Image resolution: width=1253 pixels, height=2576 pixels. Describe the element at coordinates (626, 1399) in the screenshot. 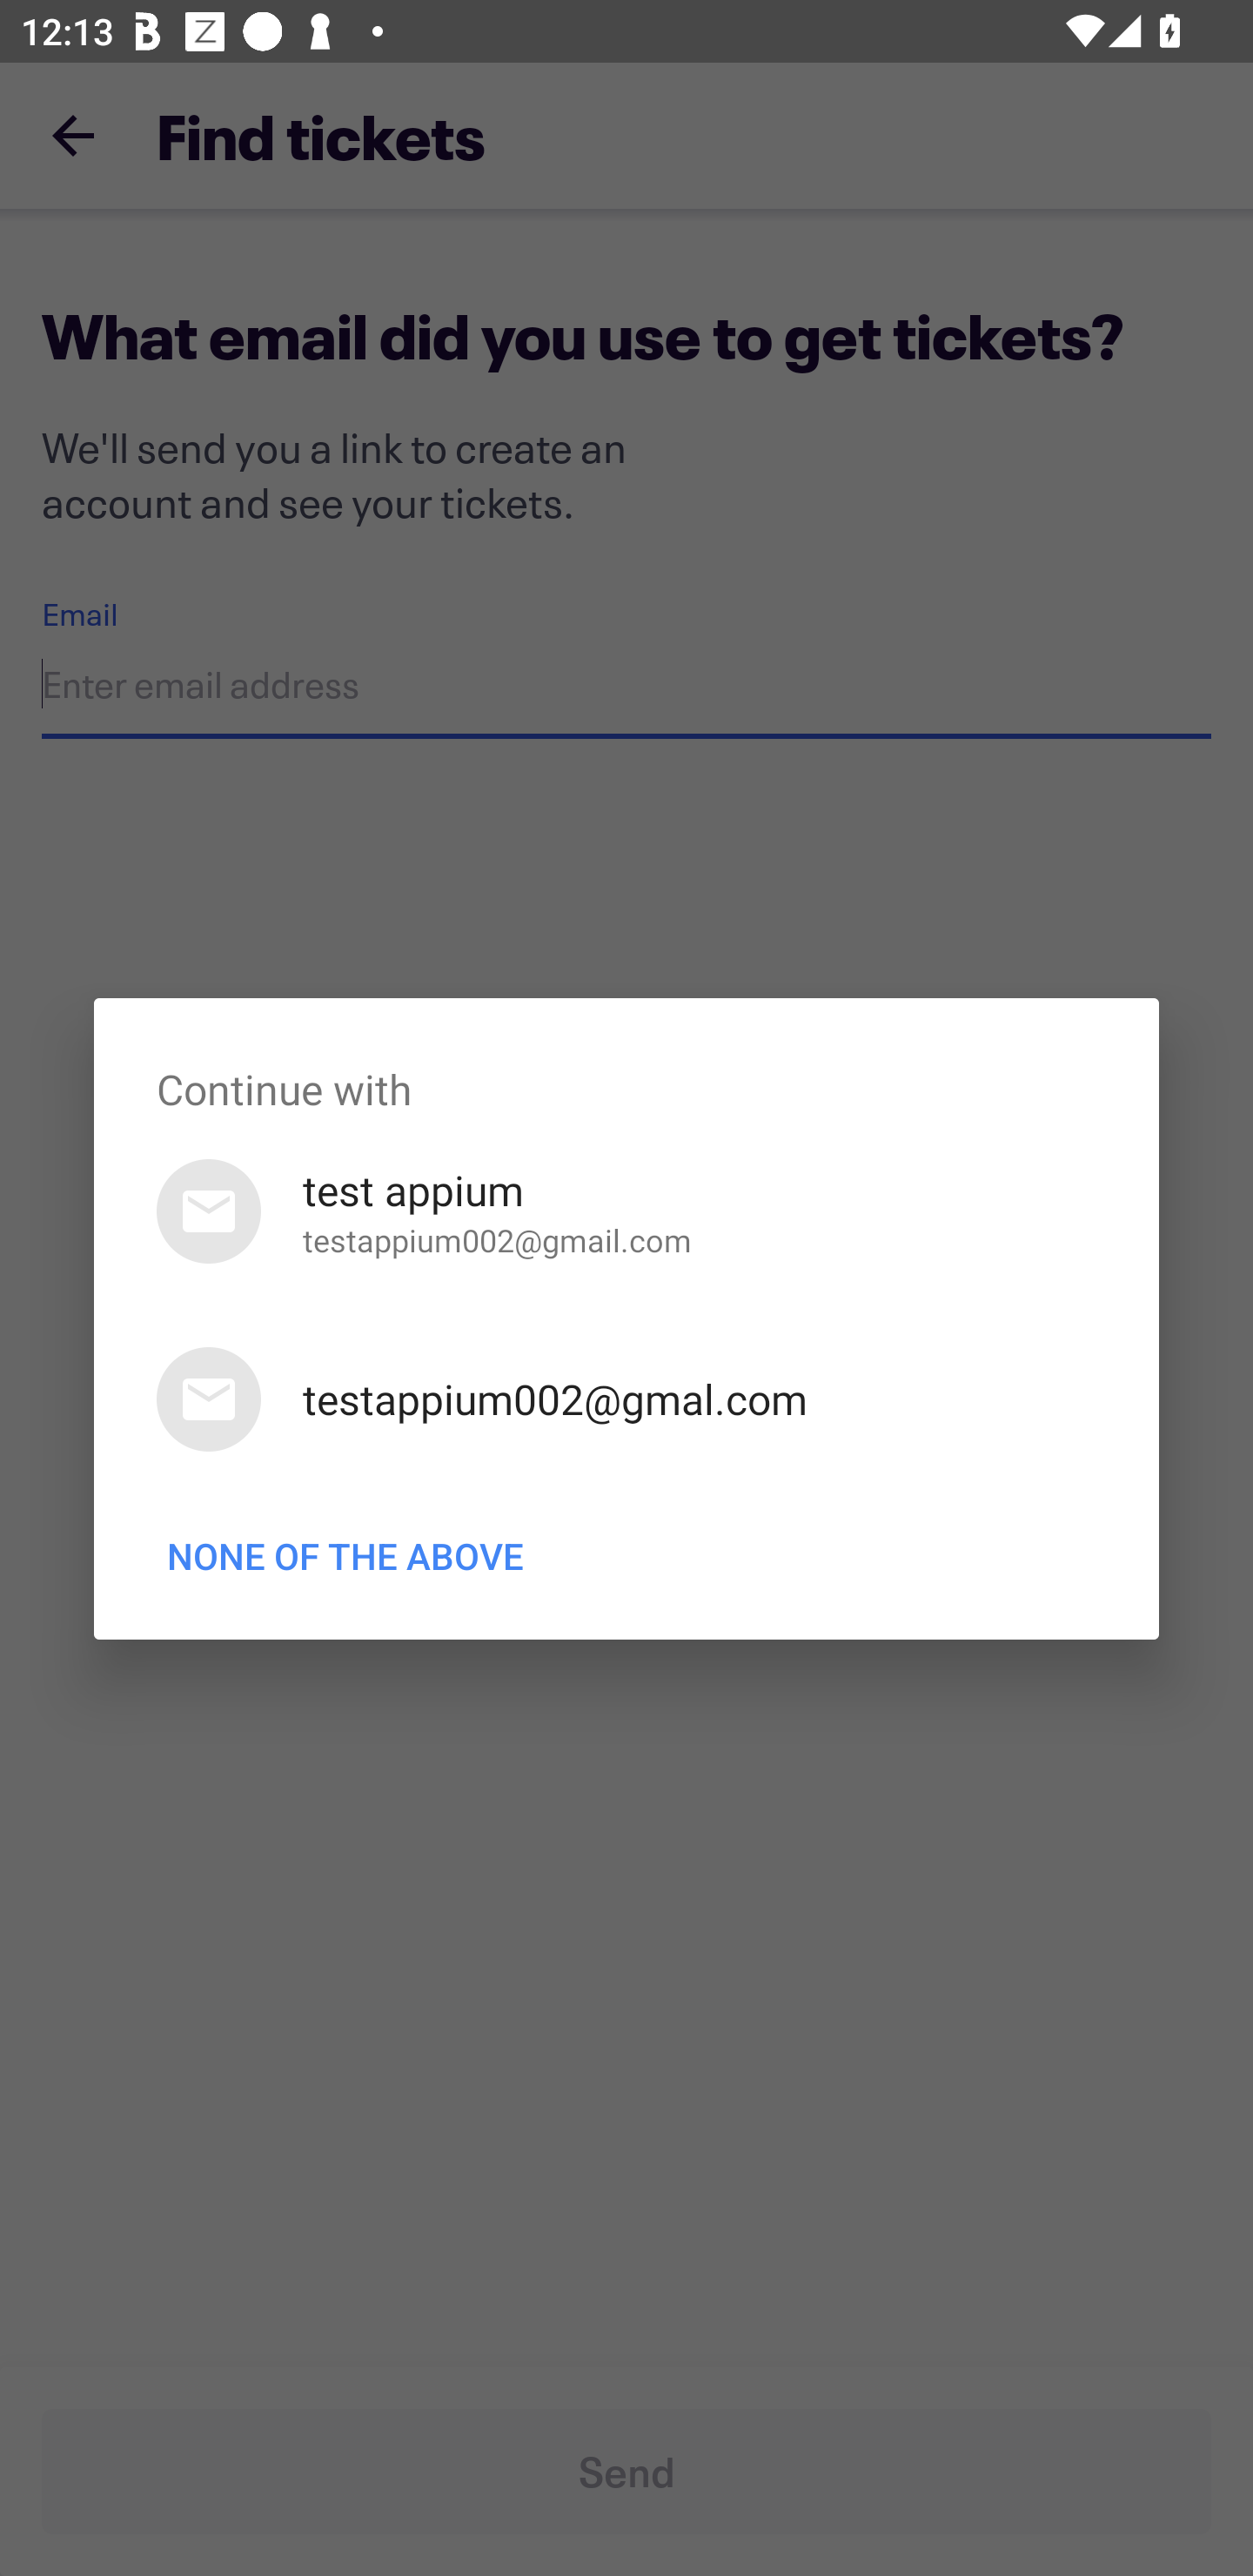

I see `testappium002@gmal.com` at that location.